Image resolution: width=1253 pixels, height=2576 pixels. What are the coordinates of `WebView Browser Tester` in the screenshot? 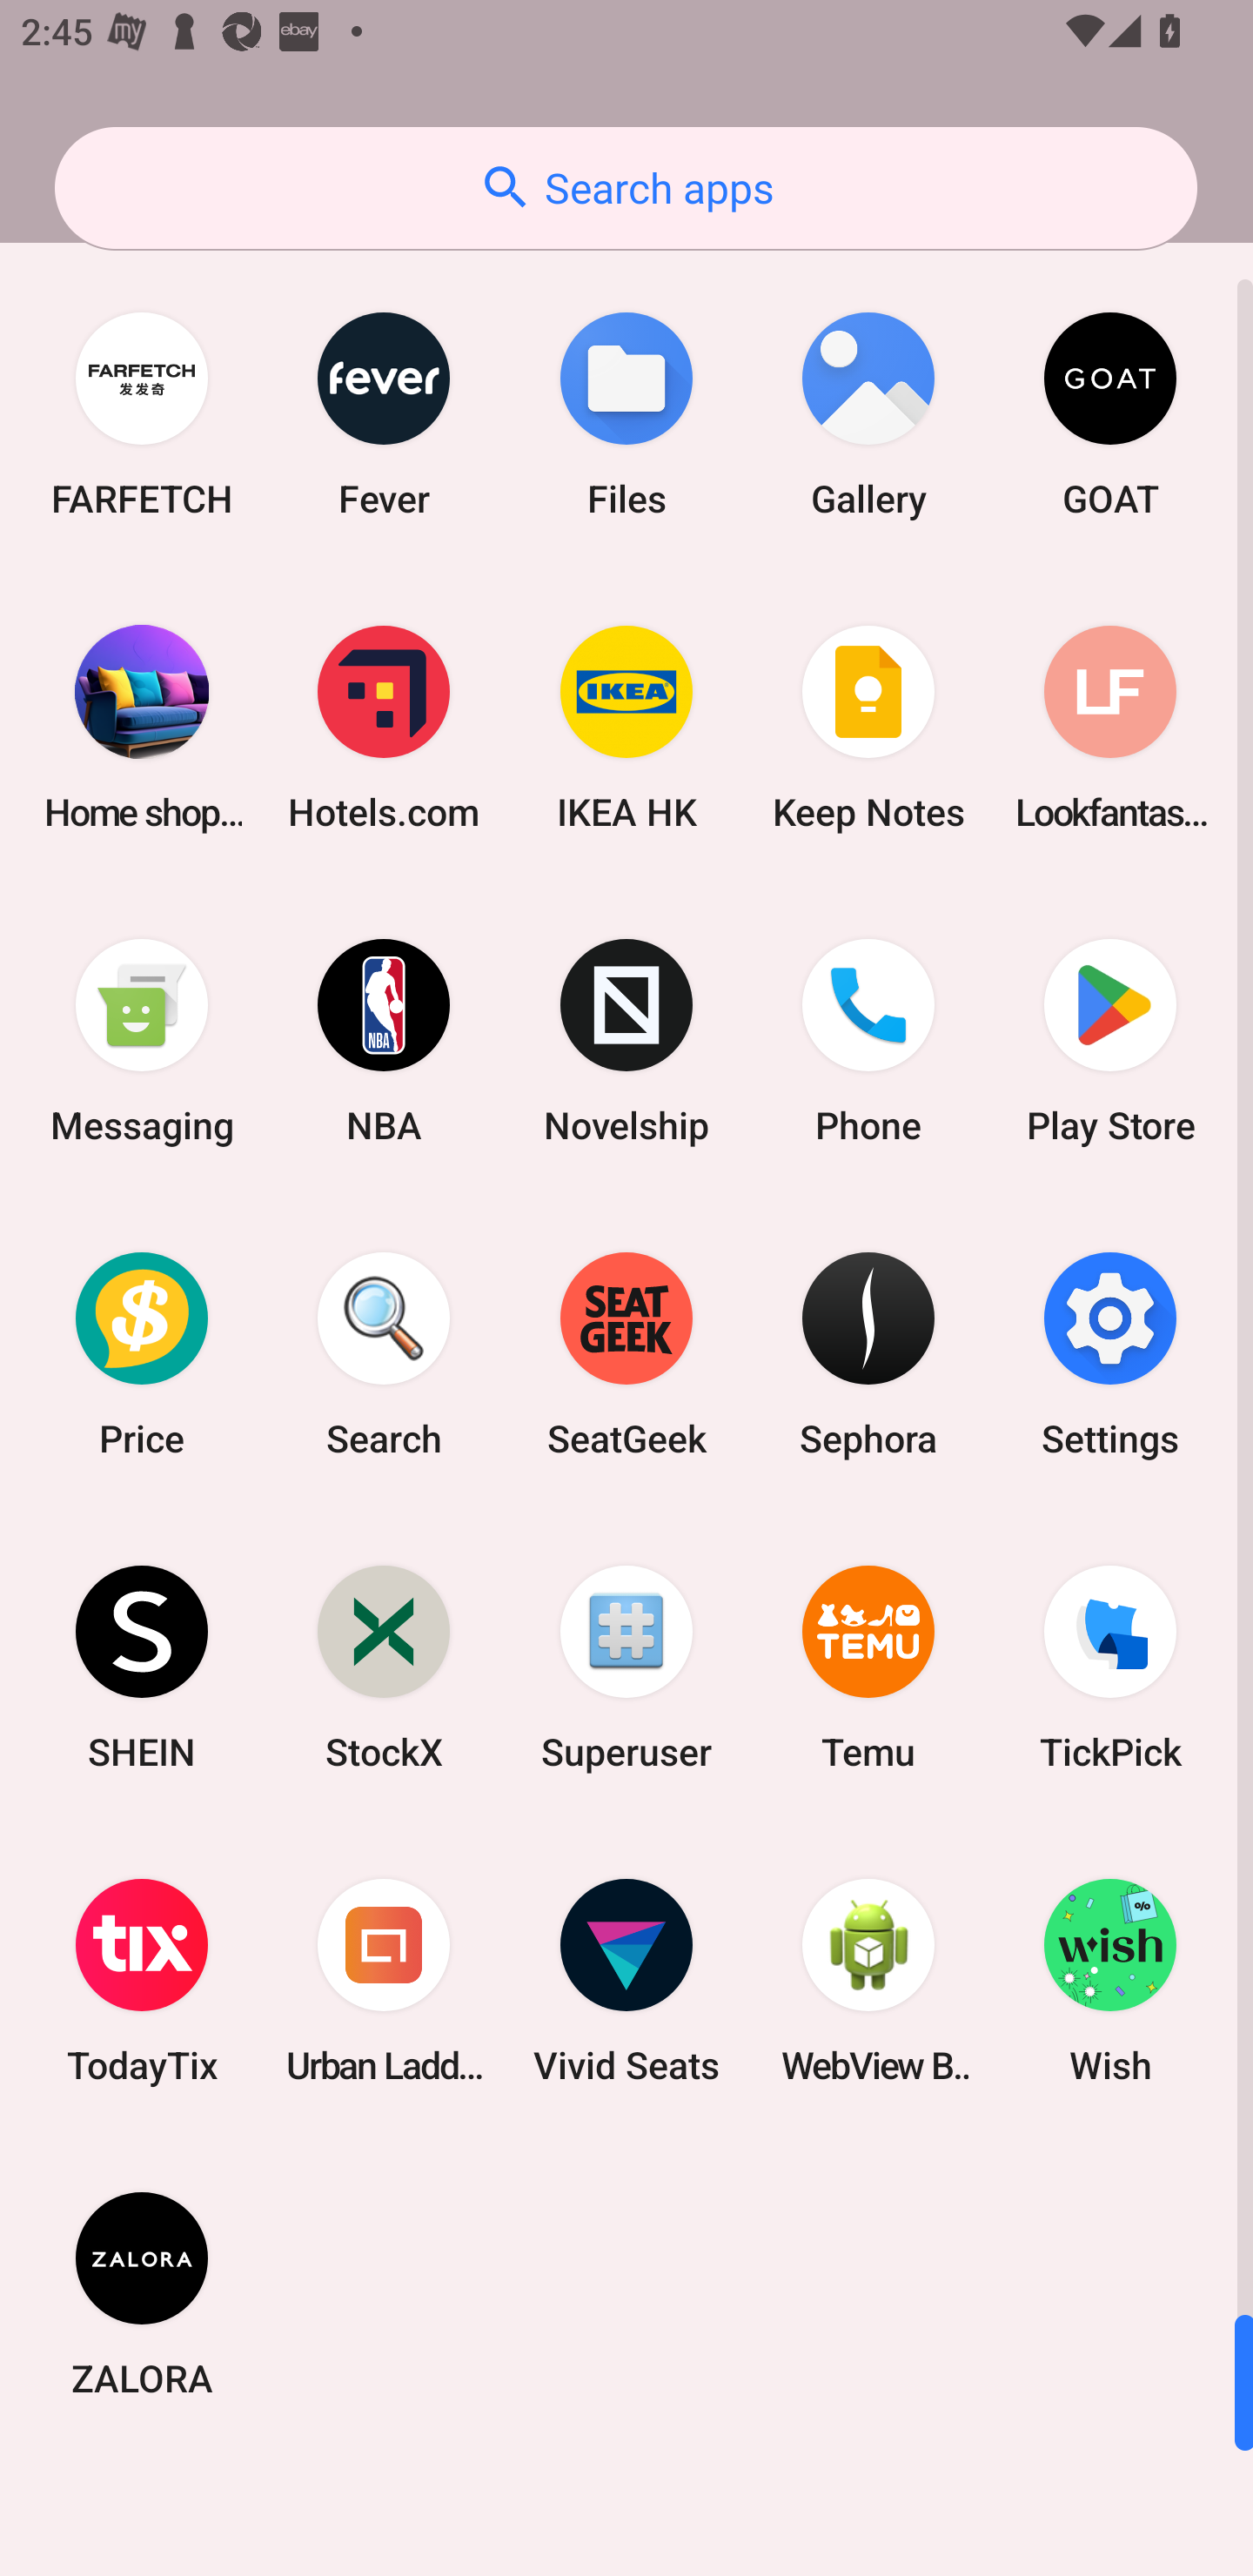 It's located at (868, 1981).